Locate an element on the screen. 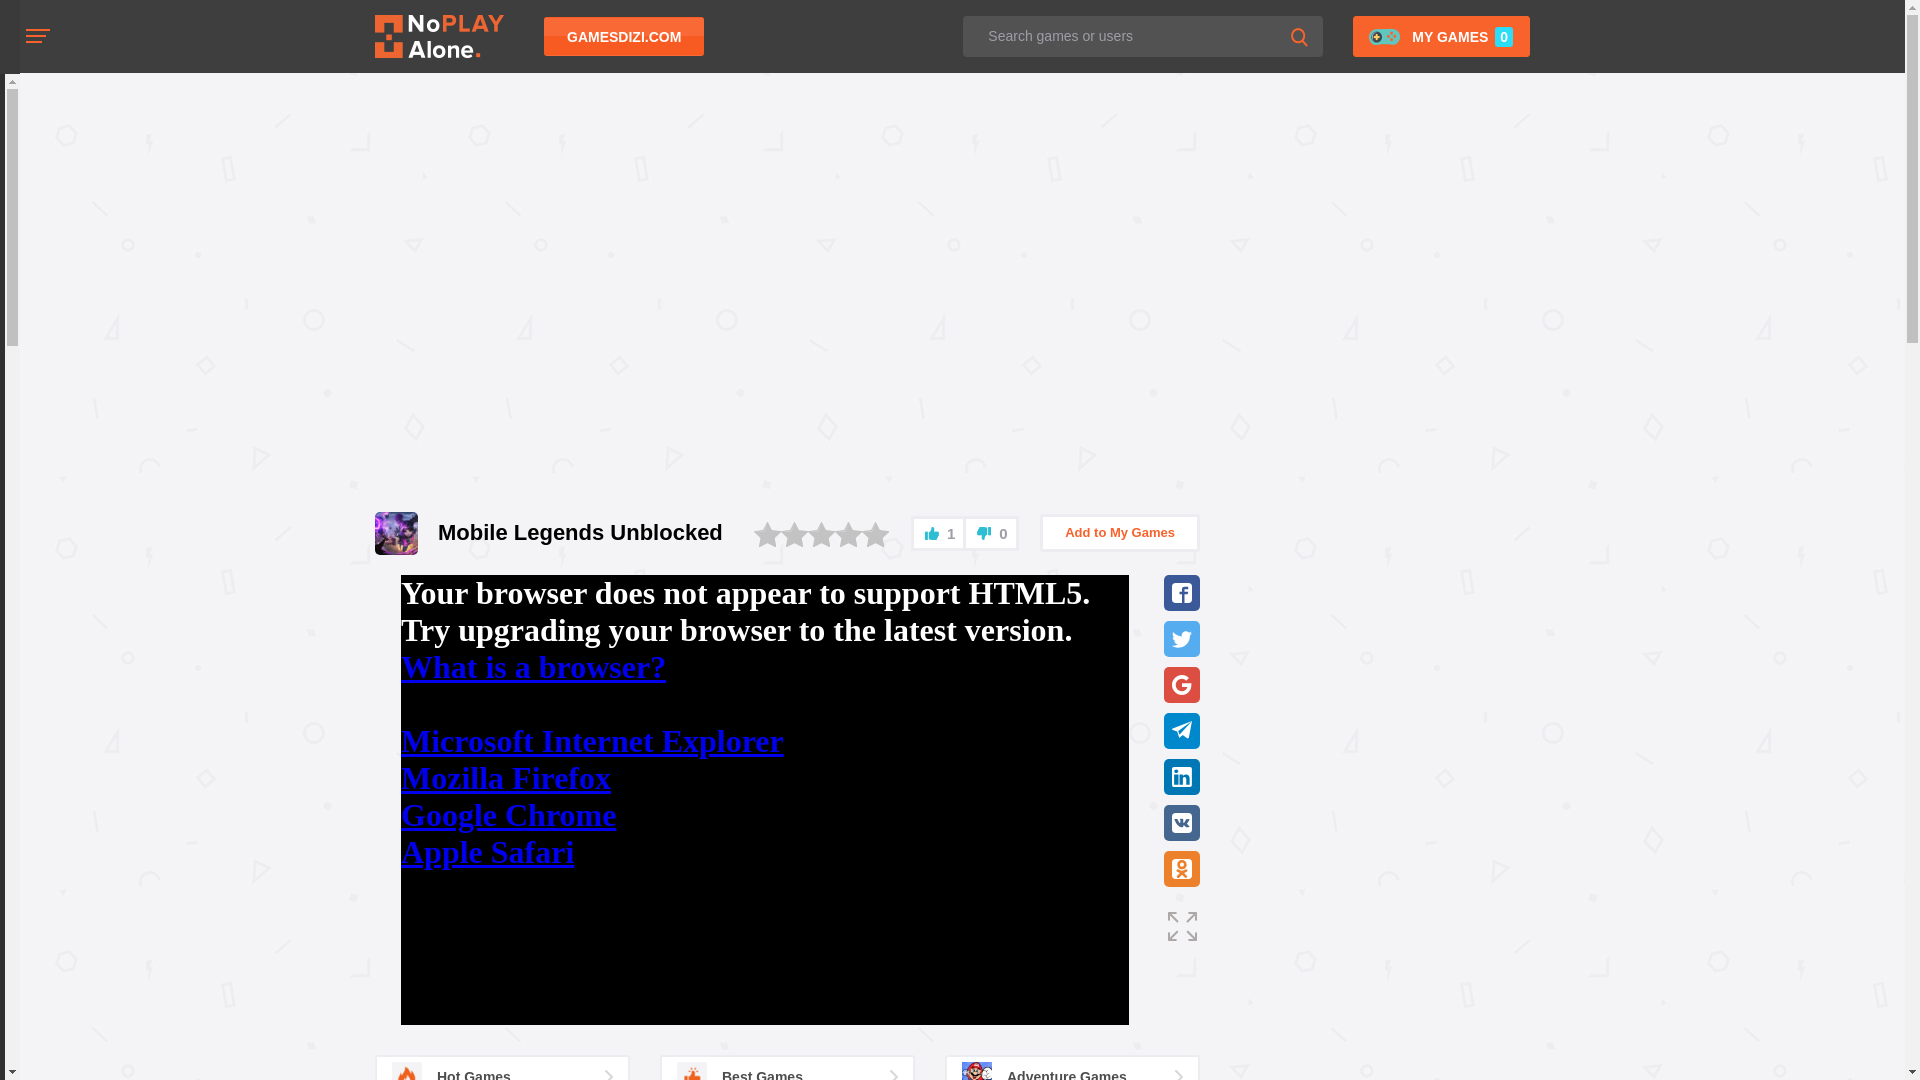 The height and width of the screenshot is (1080, 1920). Share link on Facebook is located at coordinates (1182, 592).